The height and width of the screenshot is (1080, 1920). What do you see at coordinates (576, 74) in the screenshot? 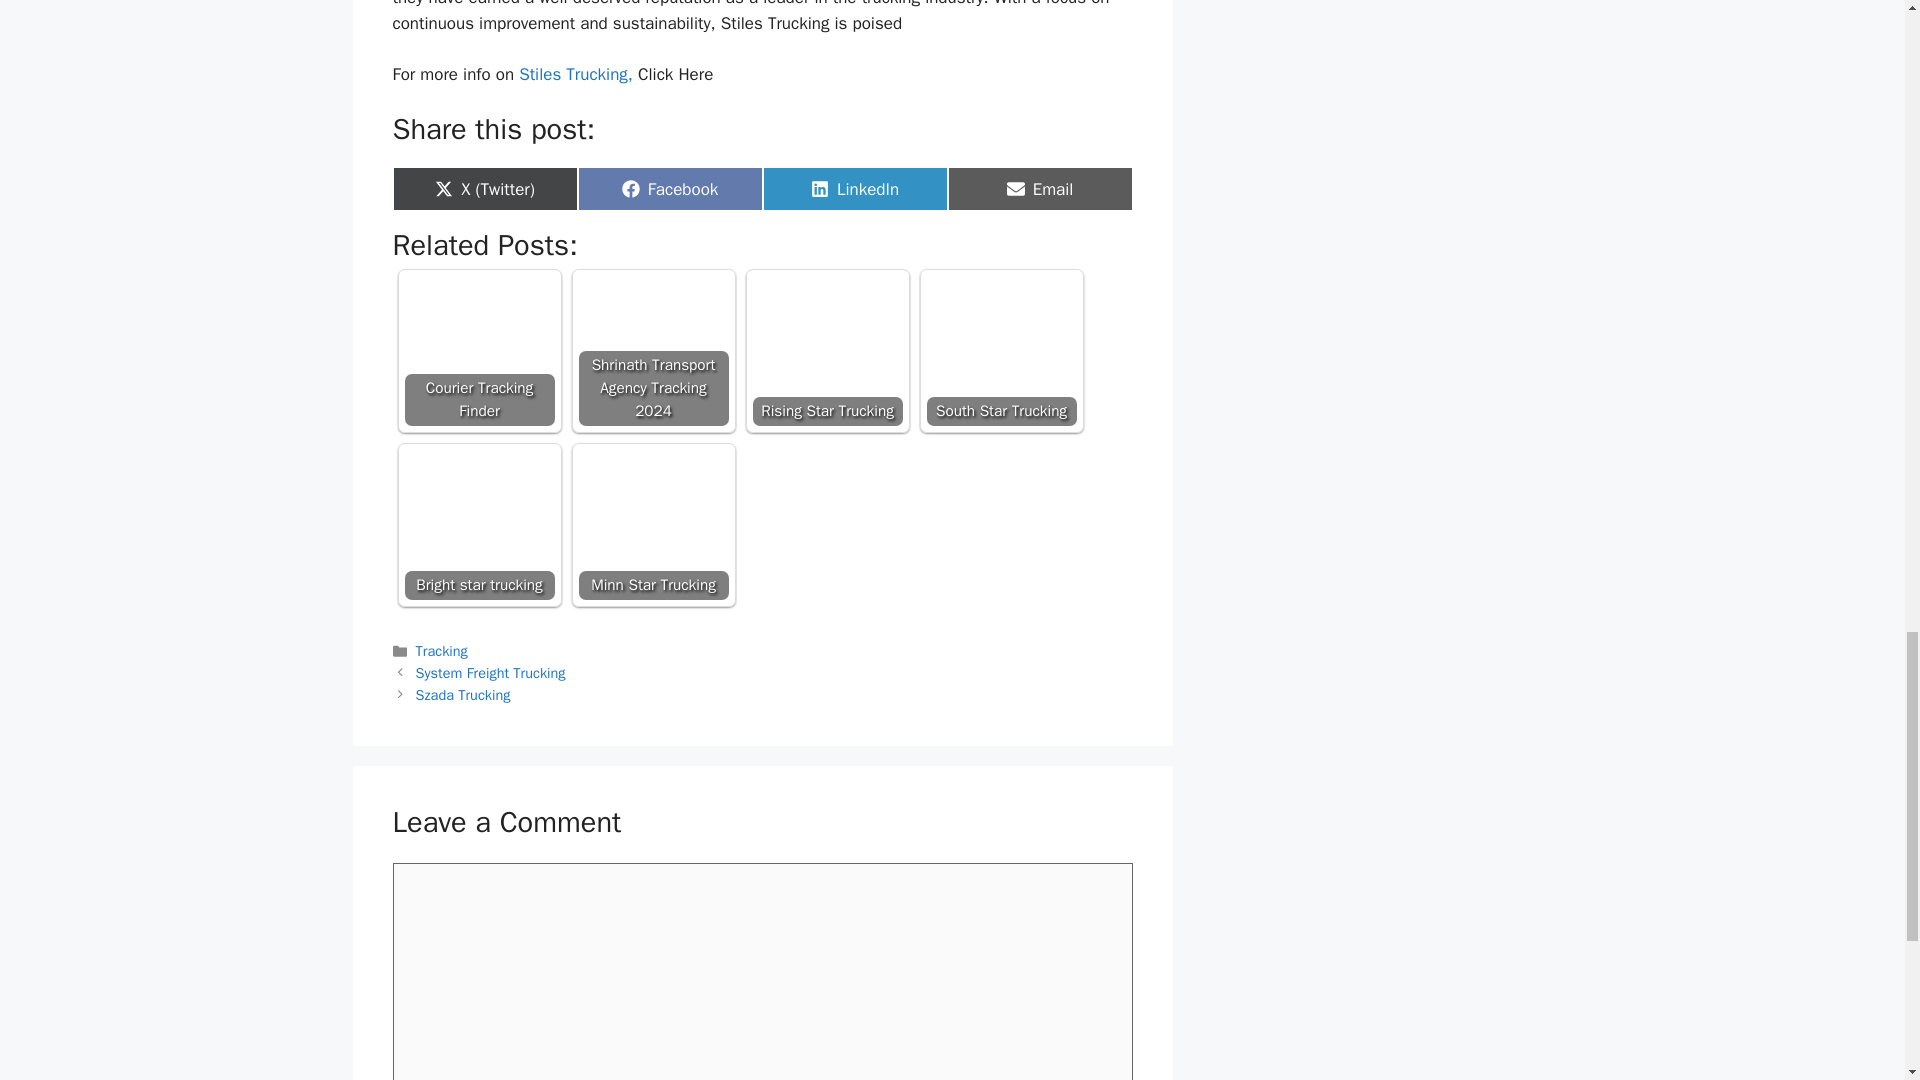
I see `Stiles Trucking,` at bounding box center [576, 74].